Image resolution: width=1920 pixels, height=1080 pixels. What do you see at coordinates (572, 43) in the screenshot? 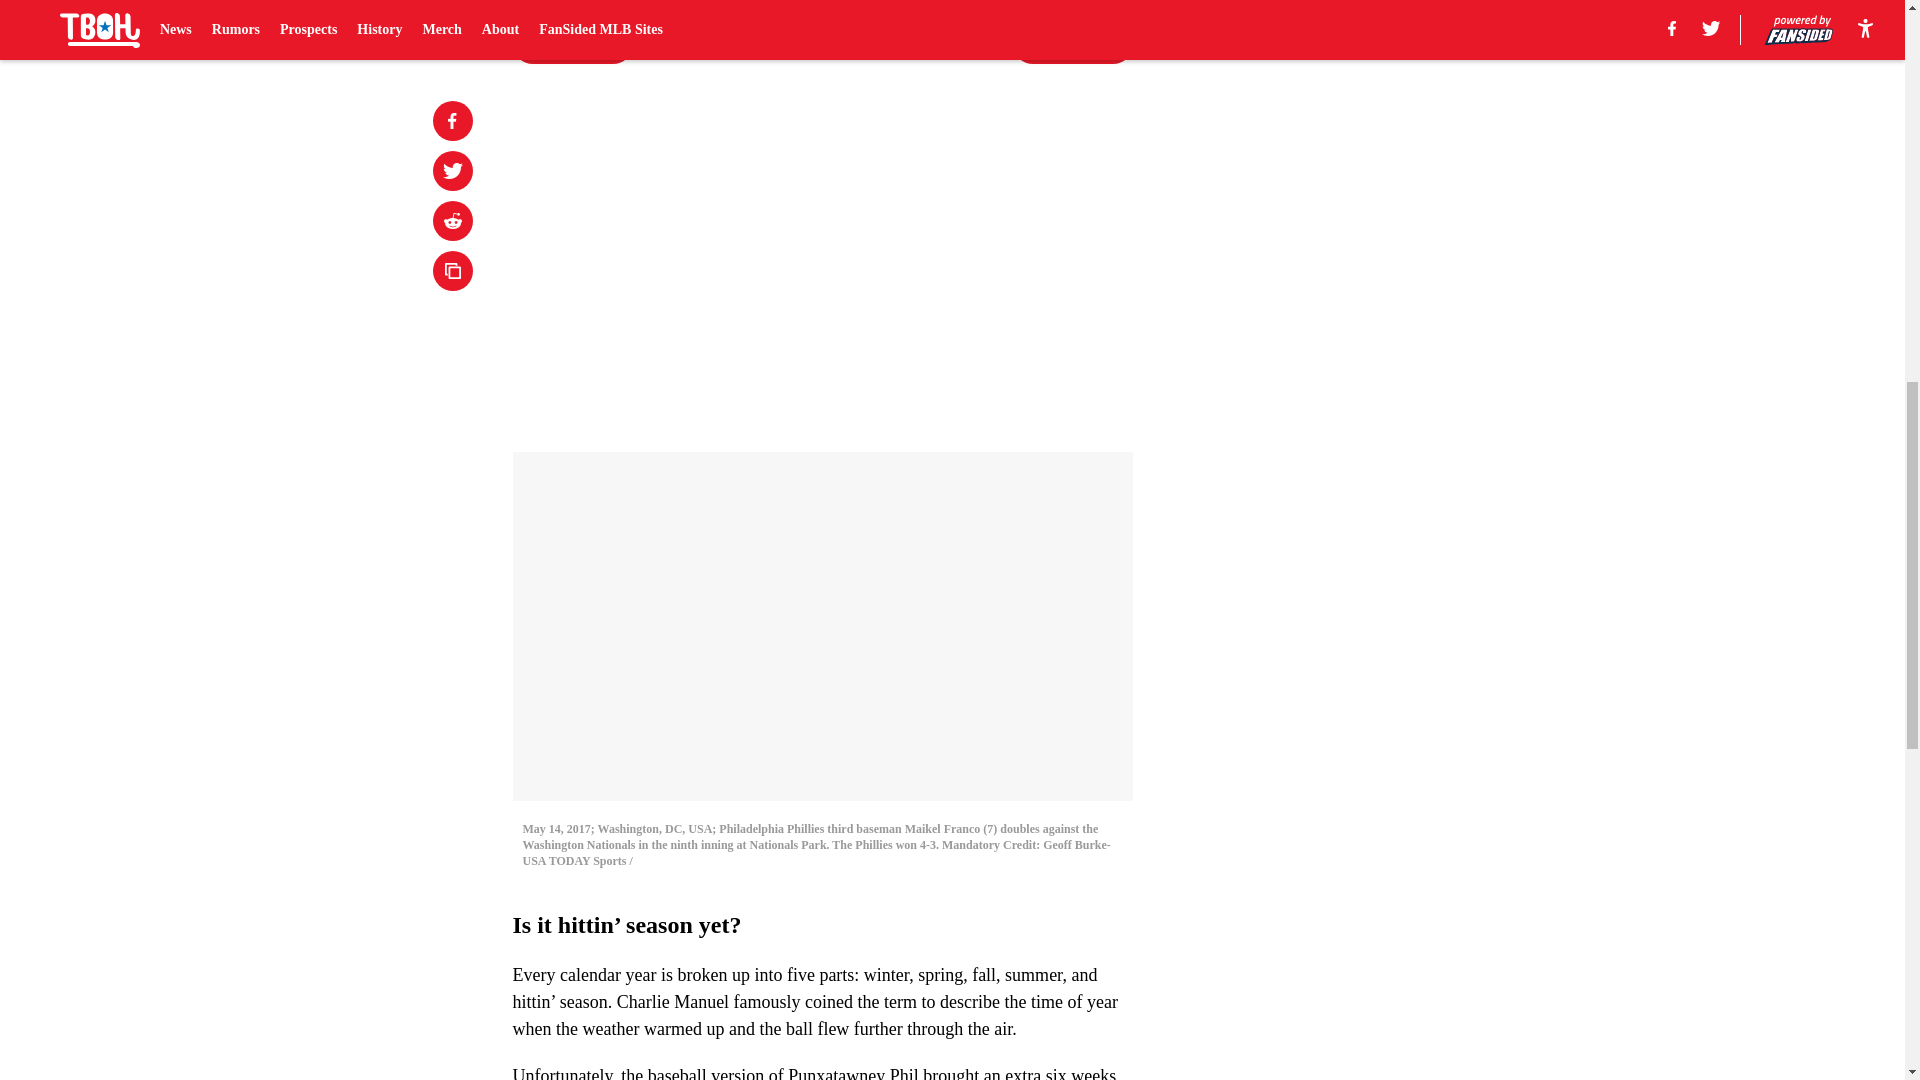
I see `Prev` at bounding box center [572, 43].